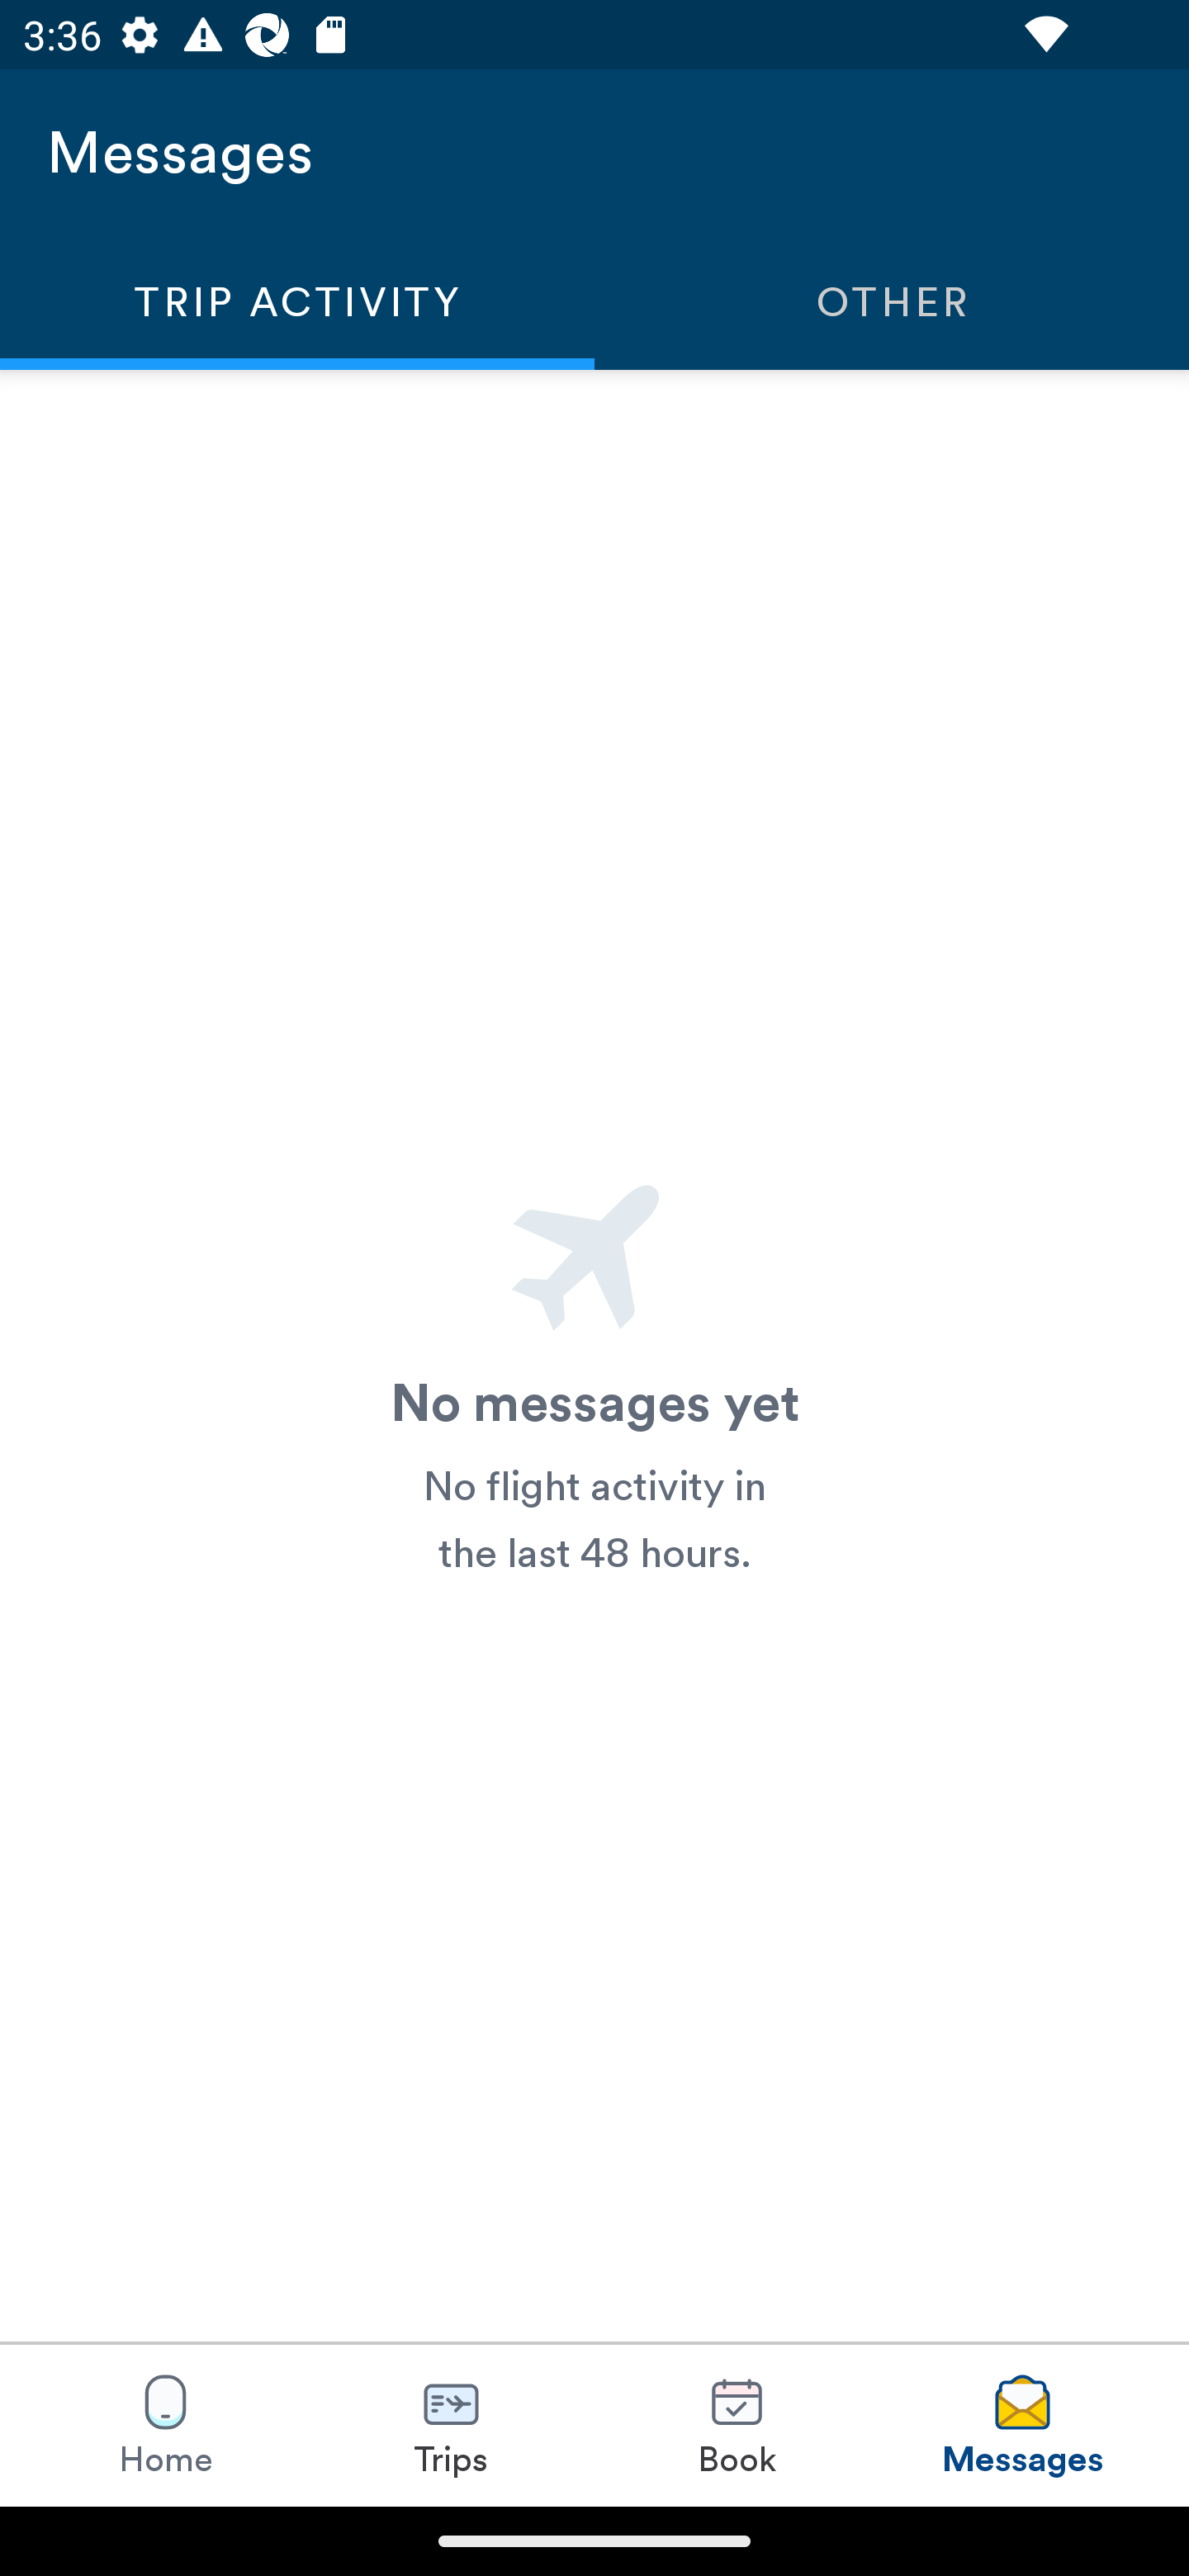  What do you see at coordinates (737, 2425) in the screenshot?
I see `Book` at bounding box center [737, 2425].